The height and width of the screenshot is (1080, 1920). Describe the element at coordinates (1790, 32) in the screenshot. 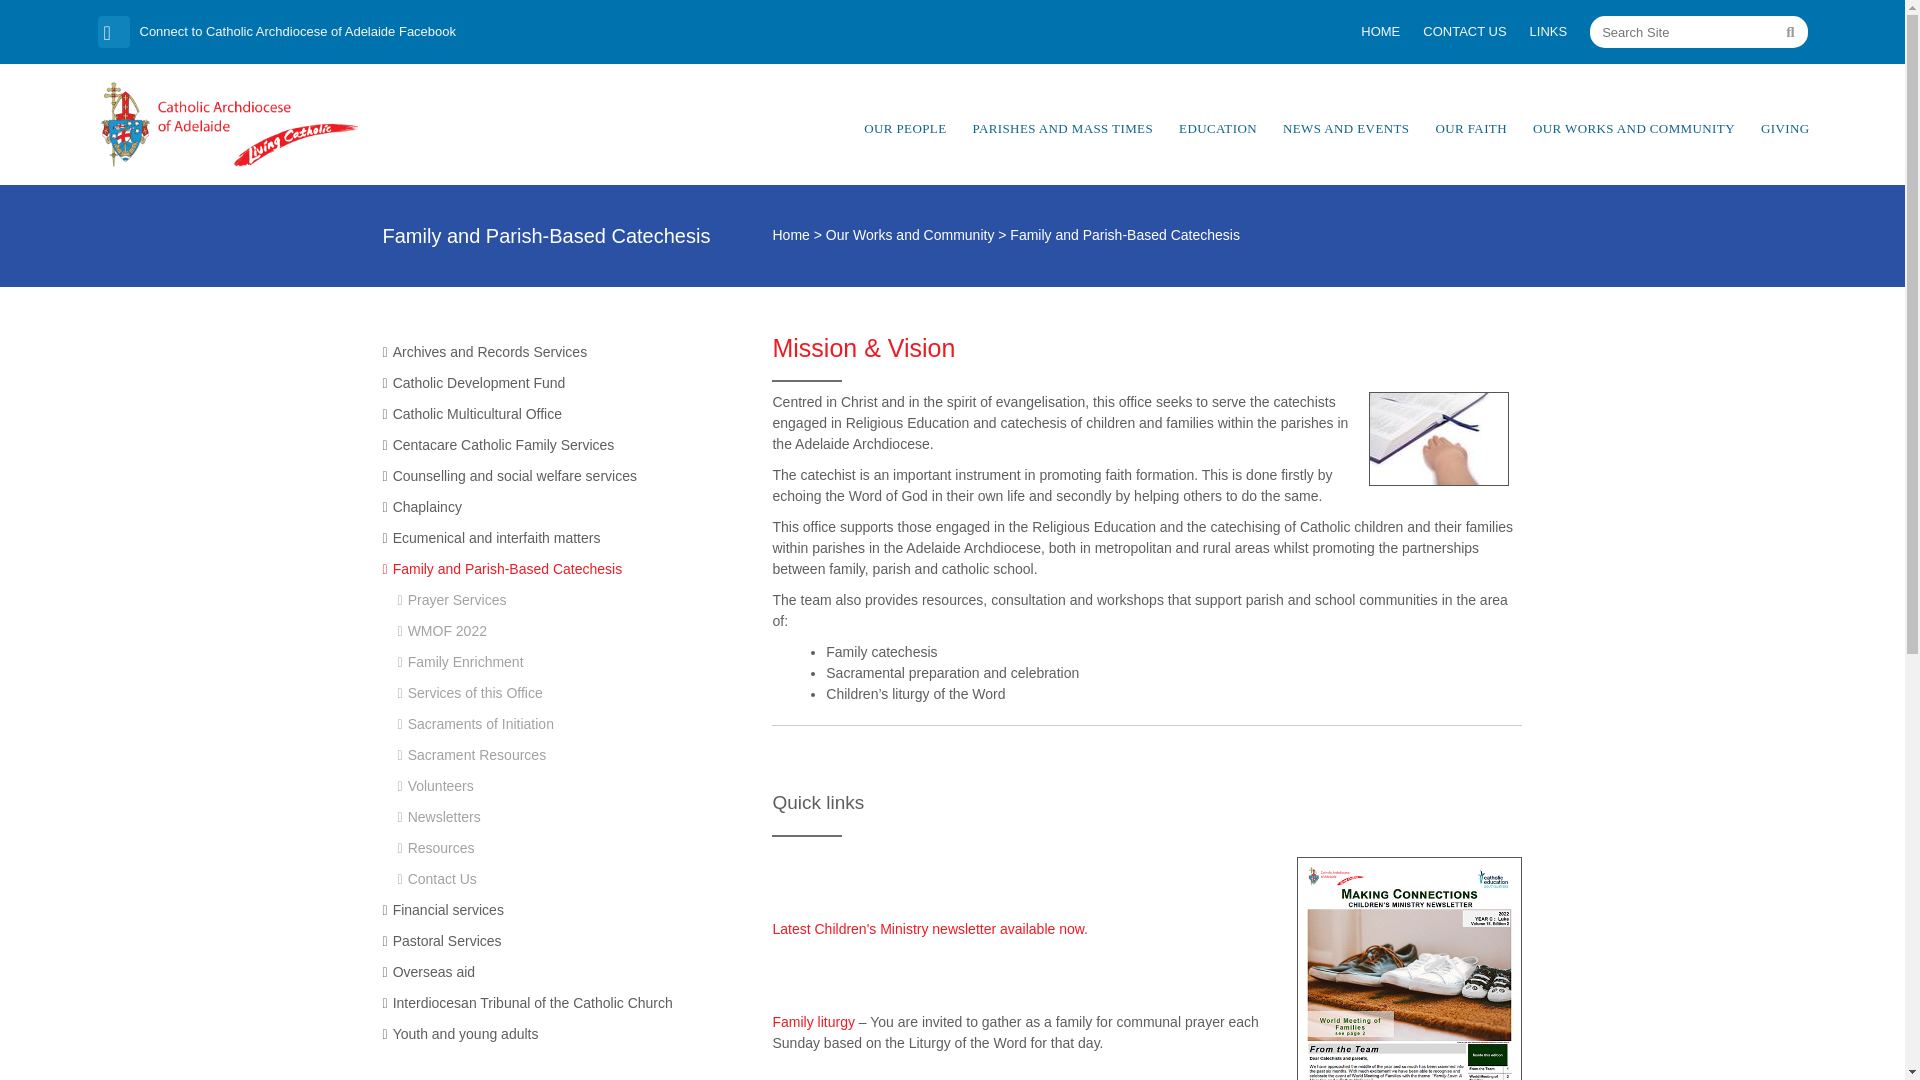

I see `Search this Site` at that location.